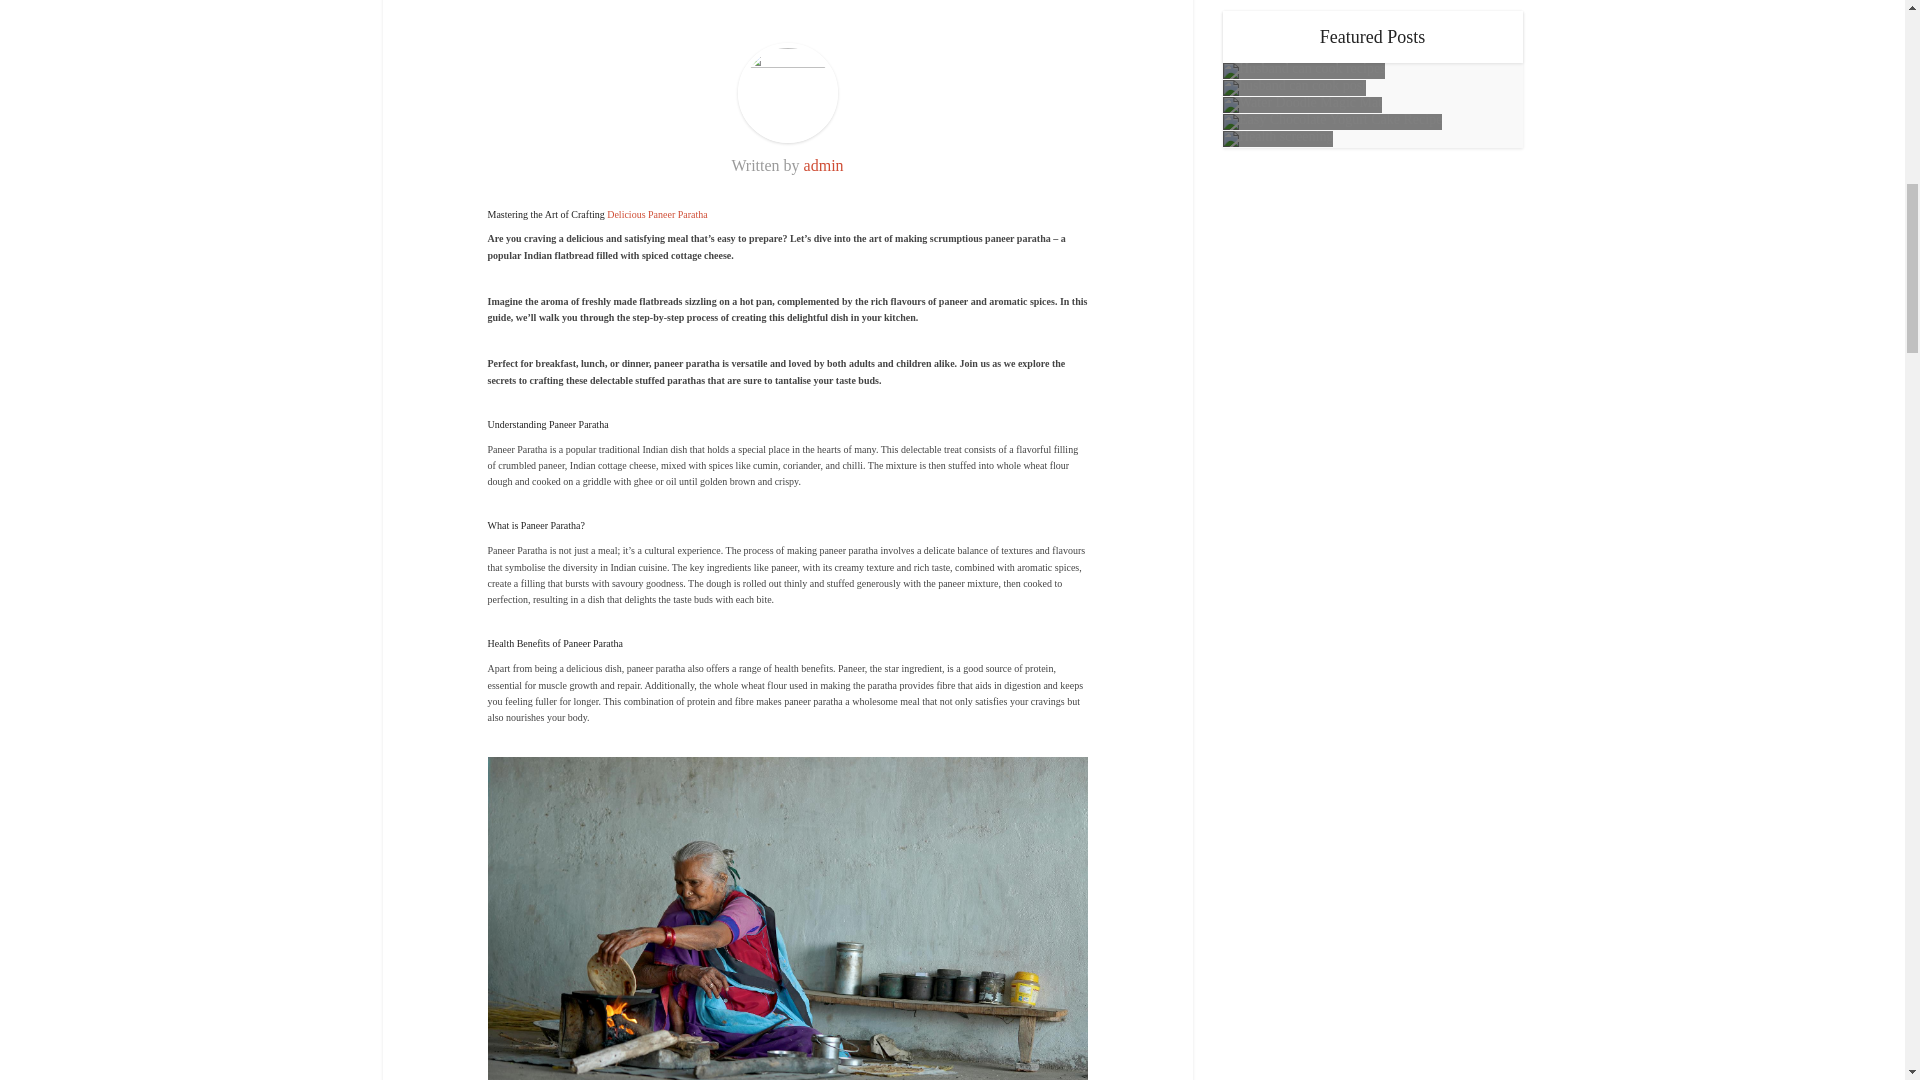  Describe the element at coordinates (824, 164) in the screenshot. I see `admin` at that location.